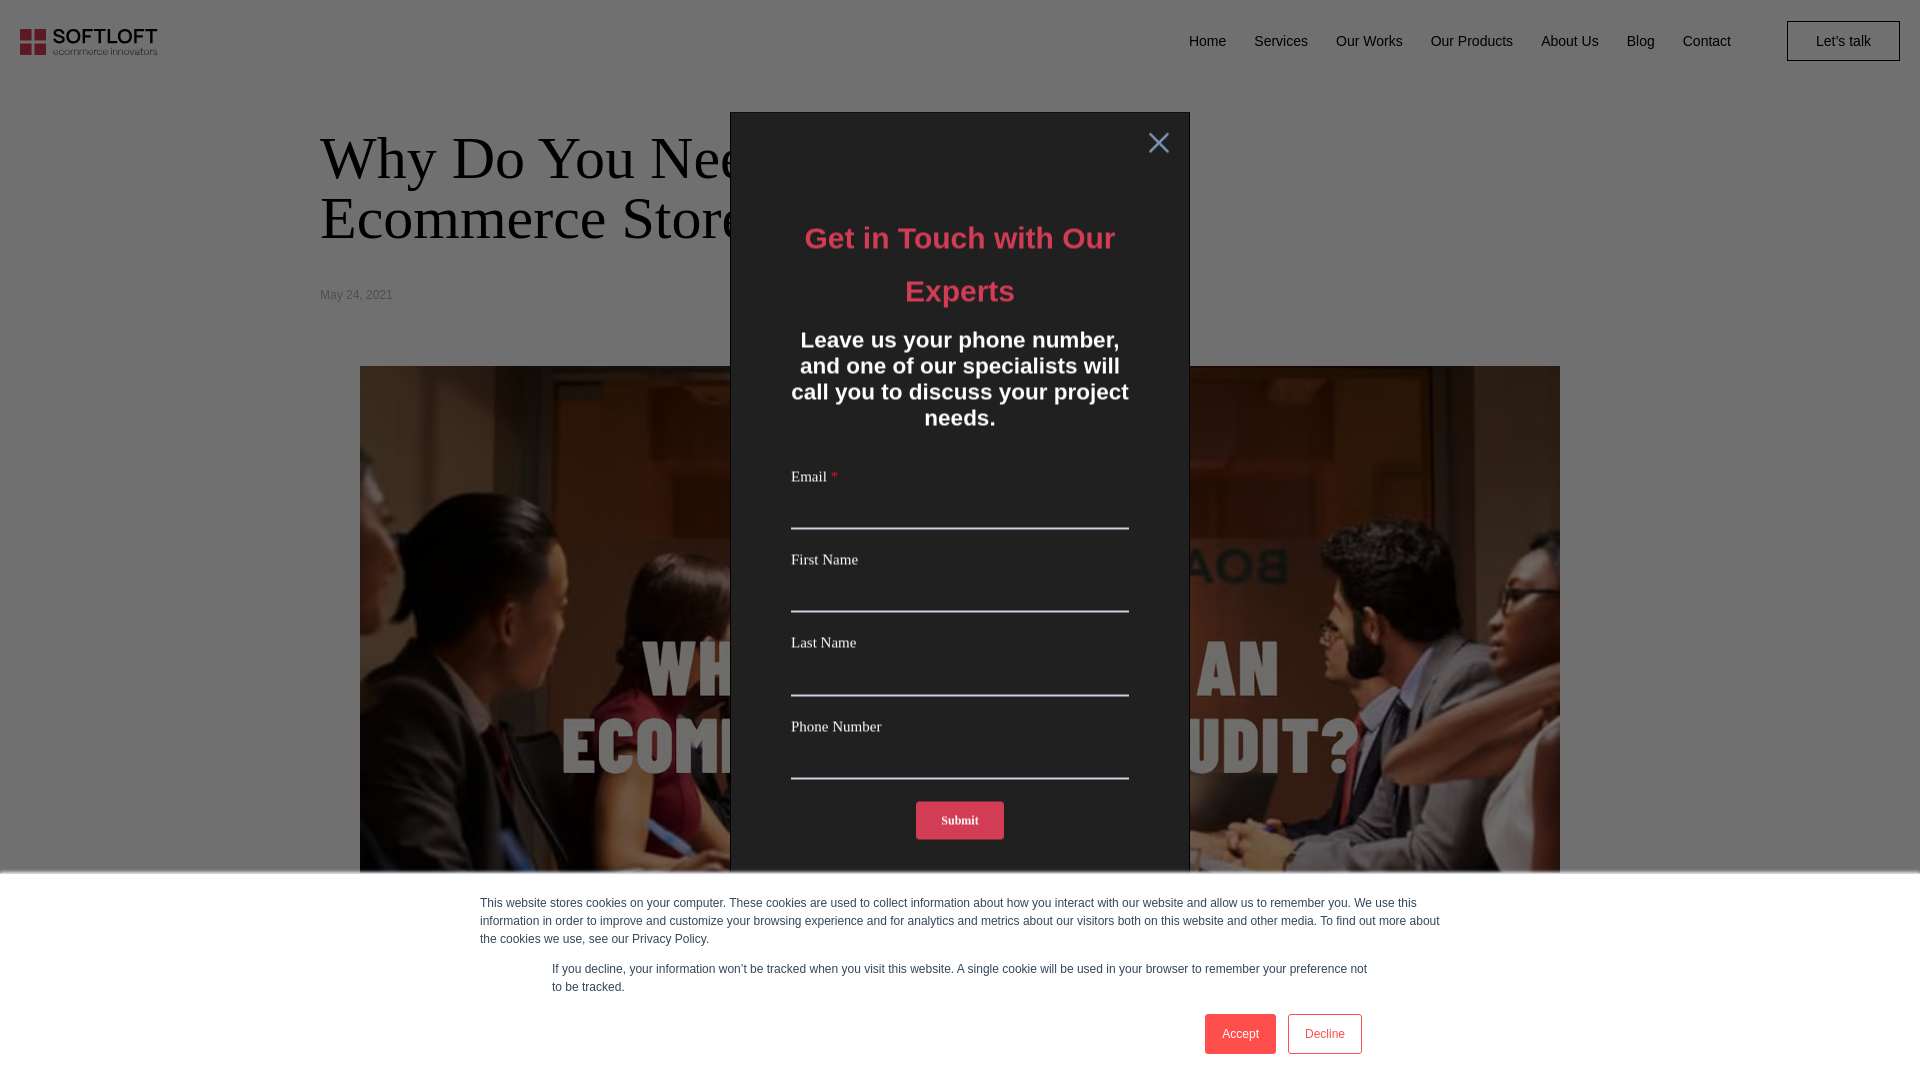 The width and height of the screenshot is (1920, 1080). I want to click on About Us, so click(1570, 41).